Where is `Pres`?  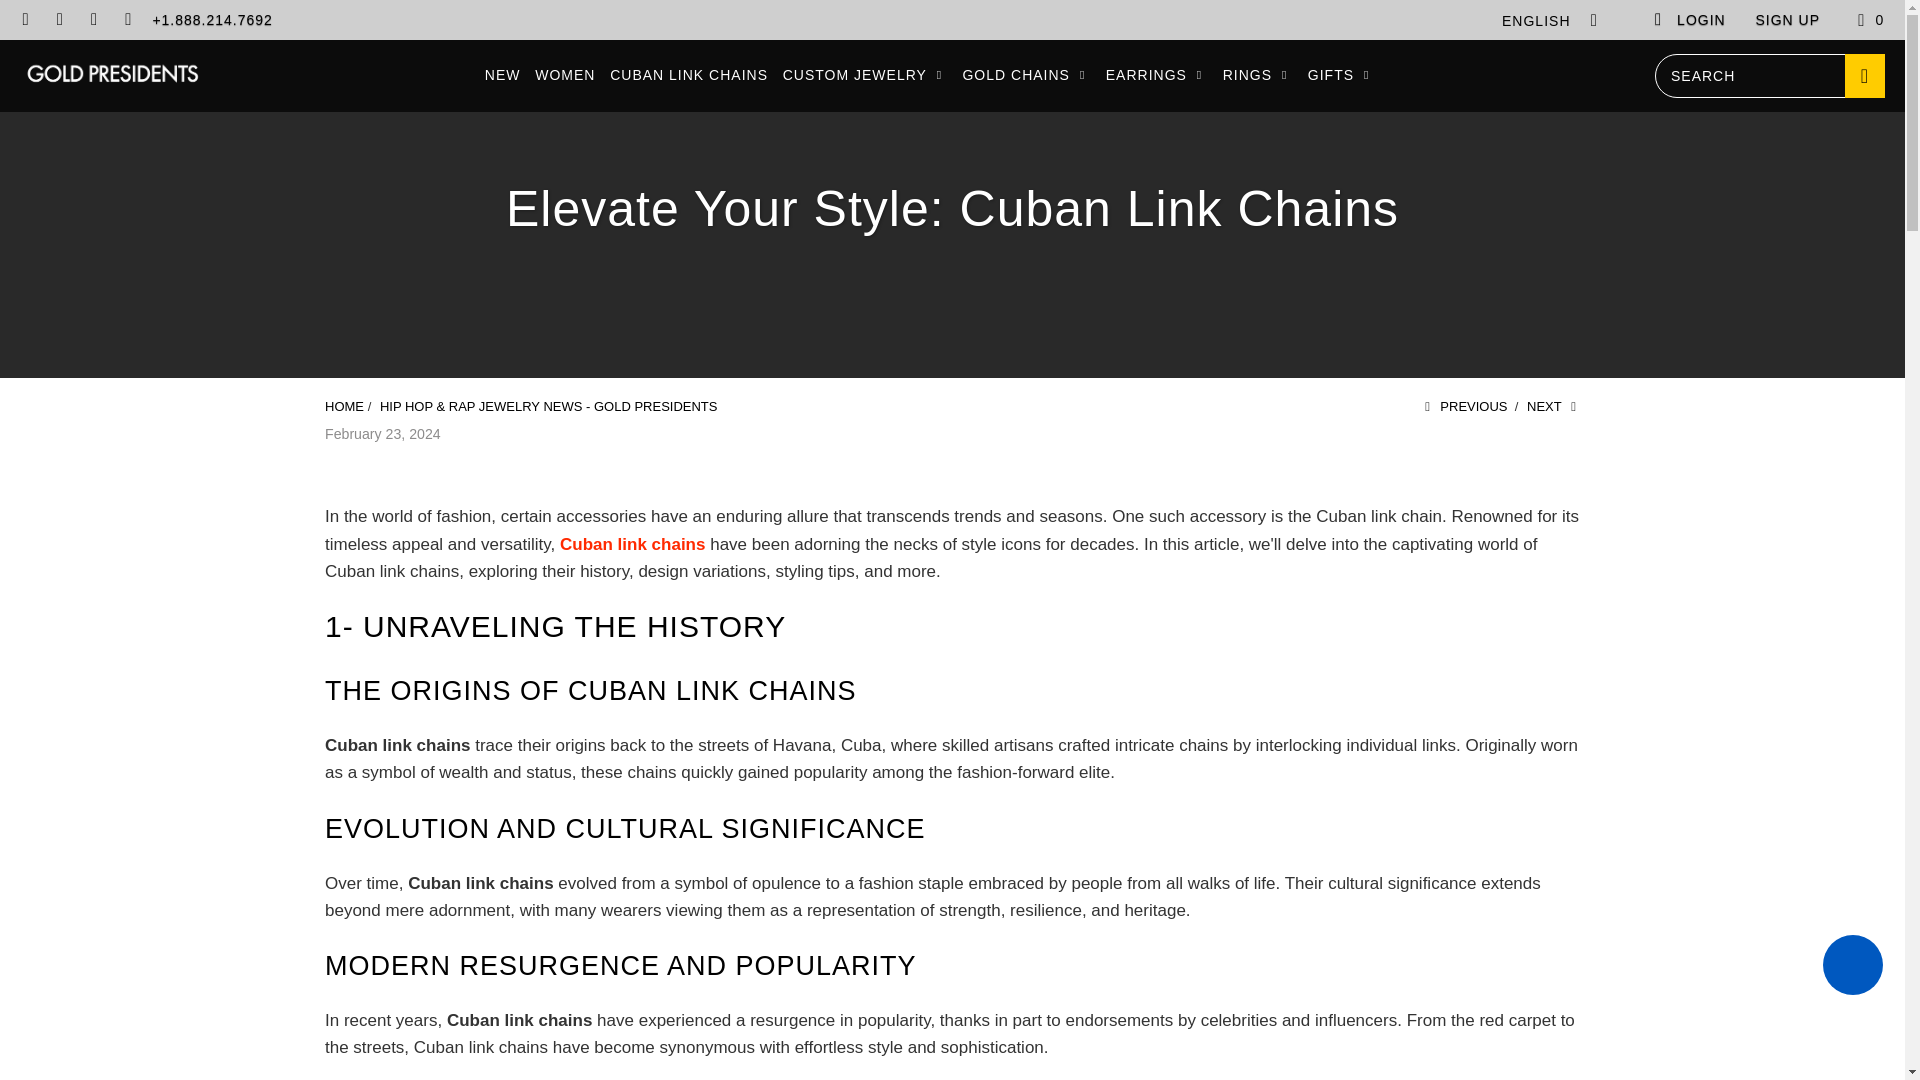 Pres is located at coordinates (112, 75).